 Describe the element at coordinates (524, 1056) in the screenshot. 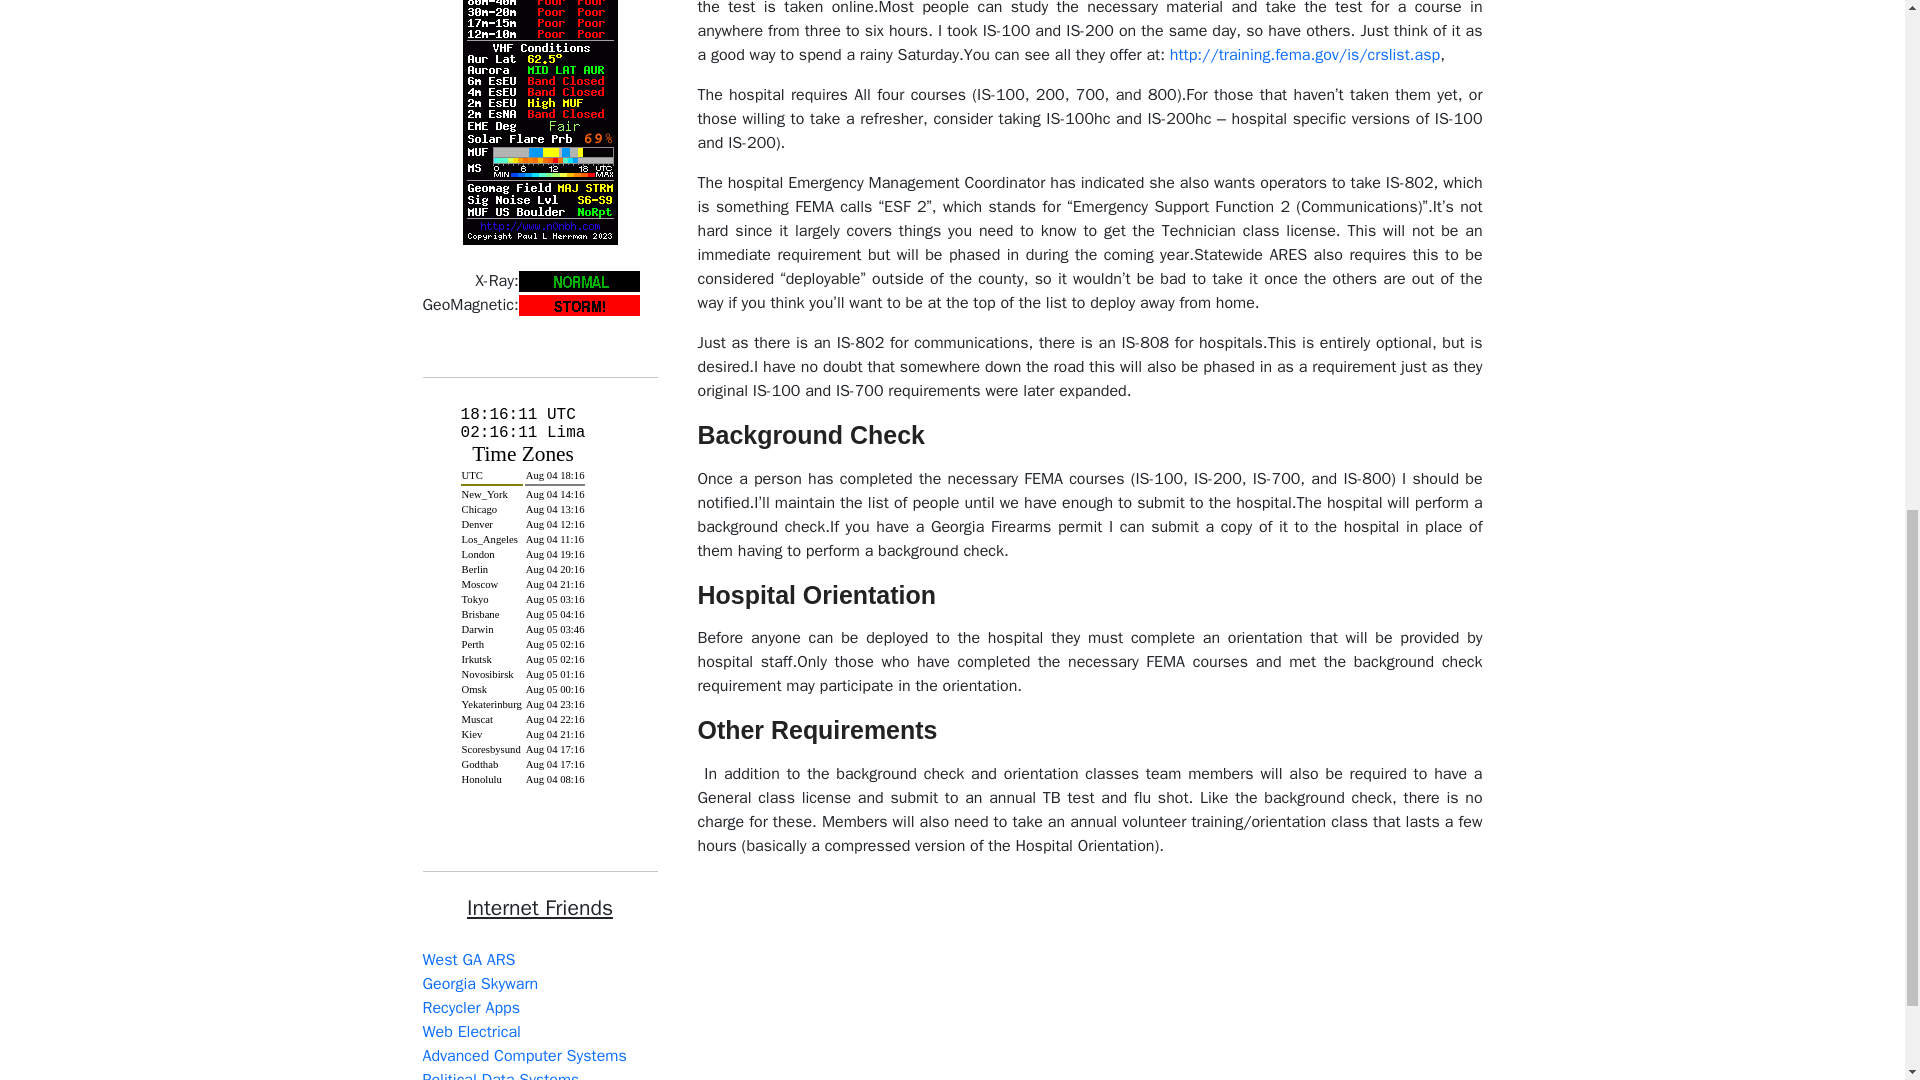

I see `Advanced Computer Systems` at that location.